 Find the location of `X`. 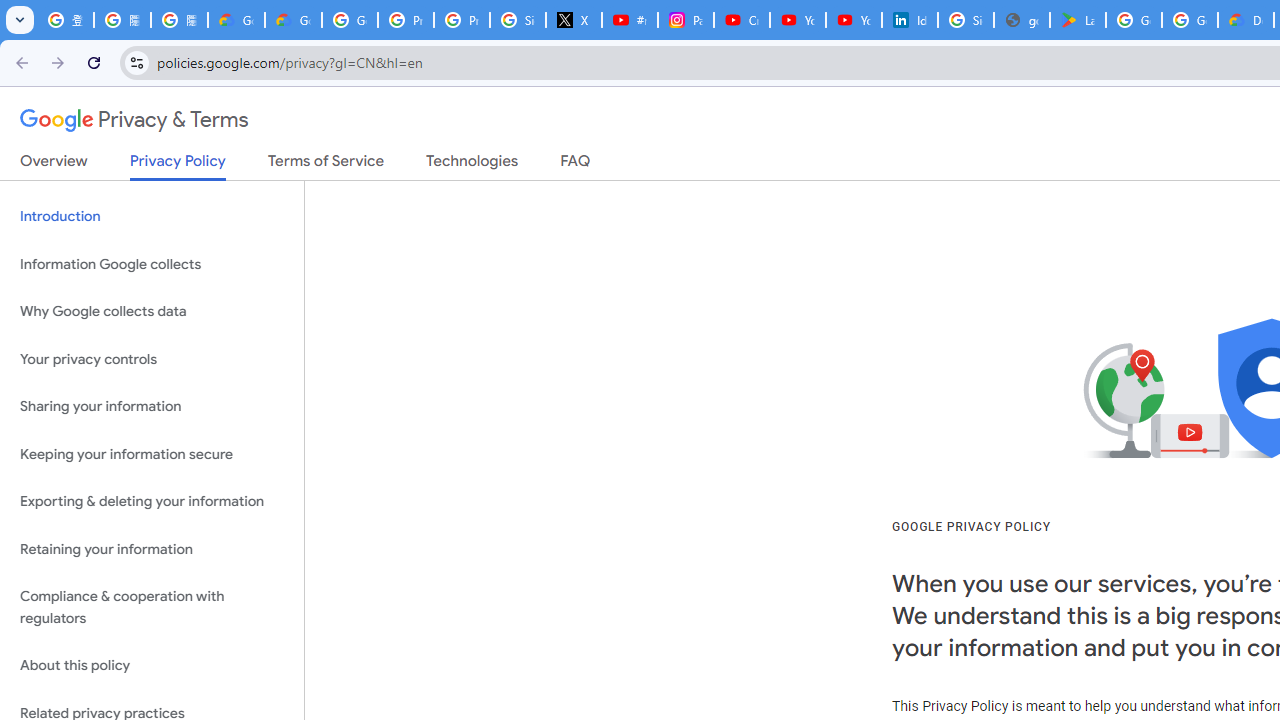

X is located at coordinates (574, 20).